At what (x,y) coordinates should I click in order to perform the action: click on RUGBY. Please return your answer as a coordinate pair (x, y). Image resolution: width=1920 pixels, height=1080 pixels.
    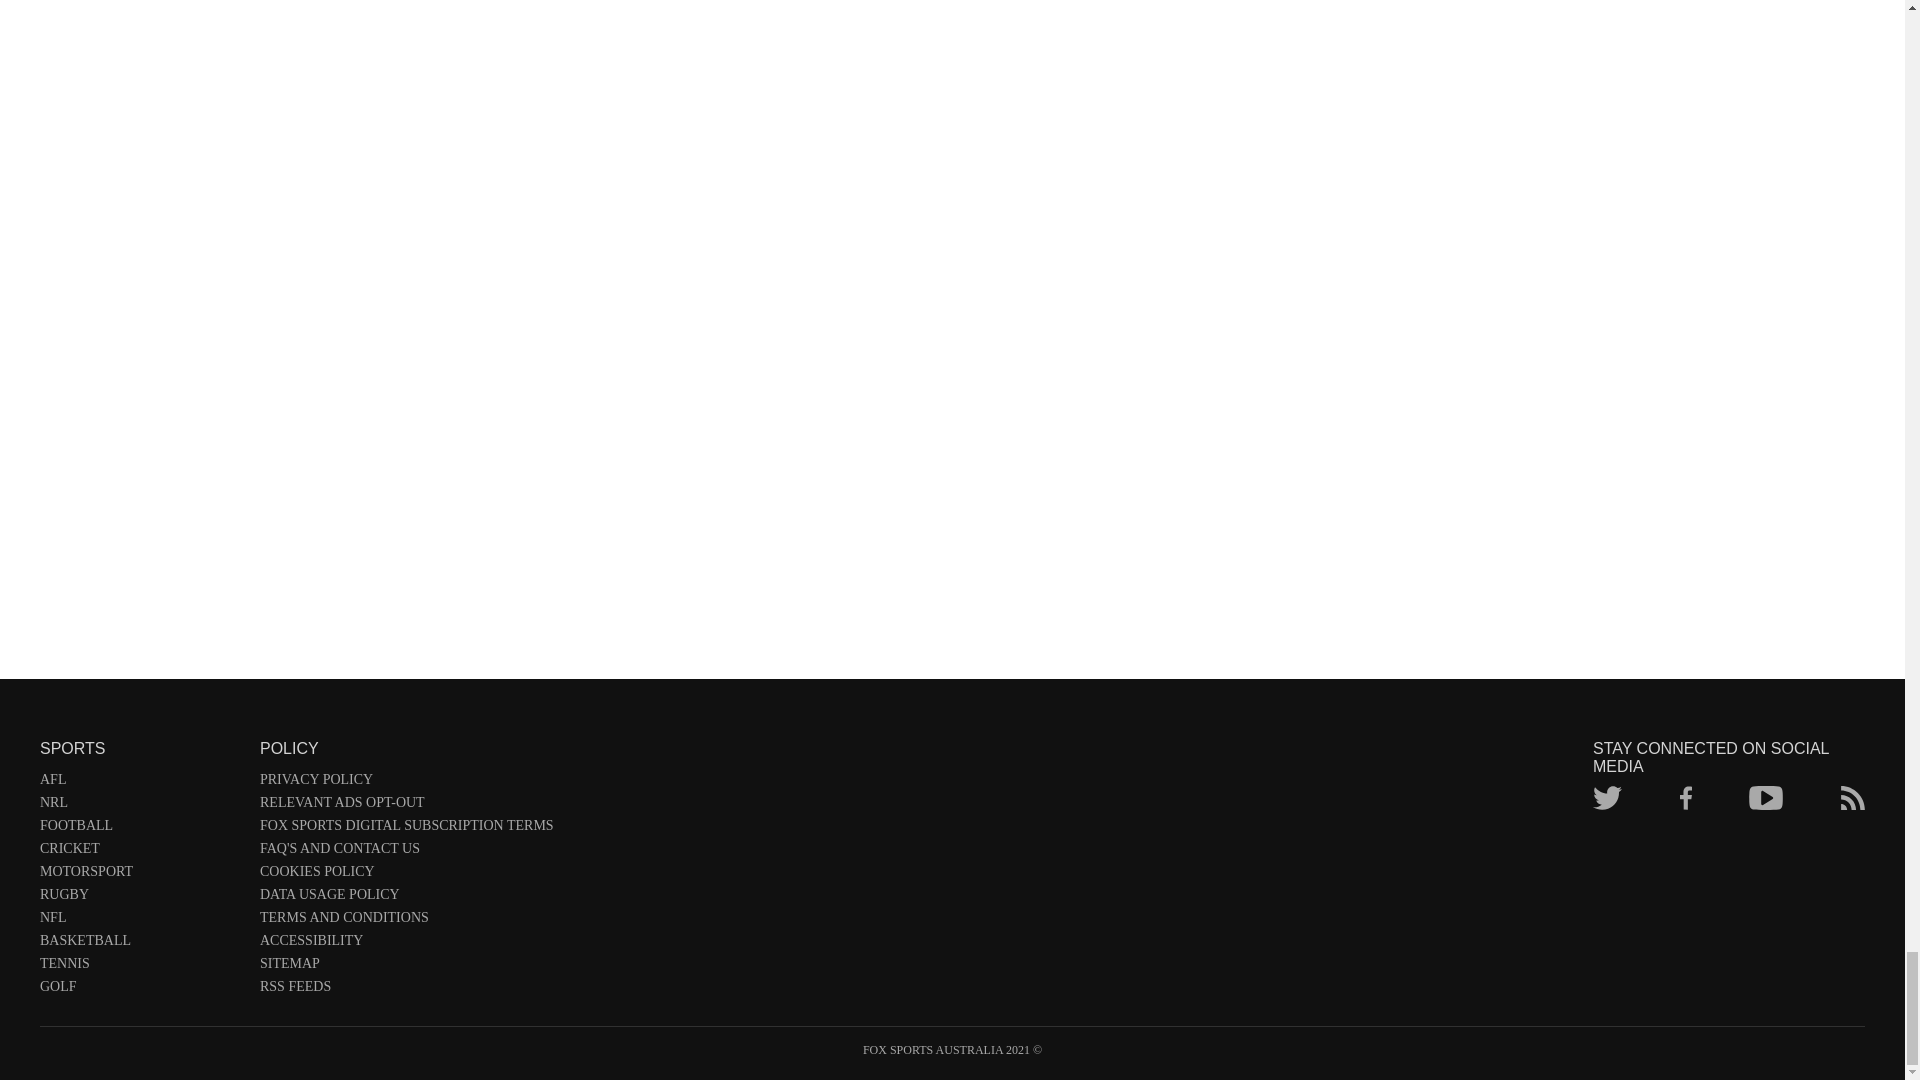
    Looking at the image, I should click on (140, 898).